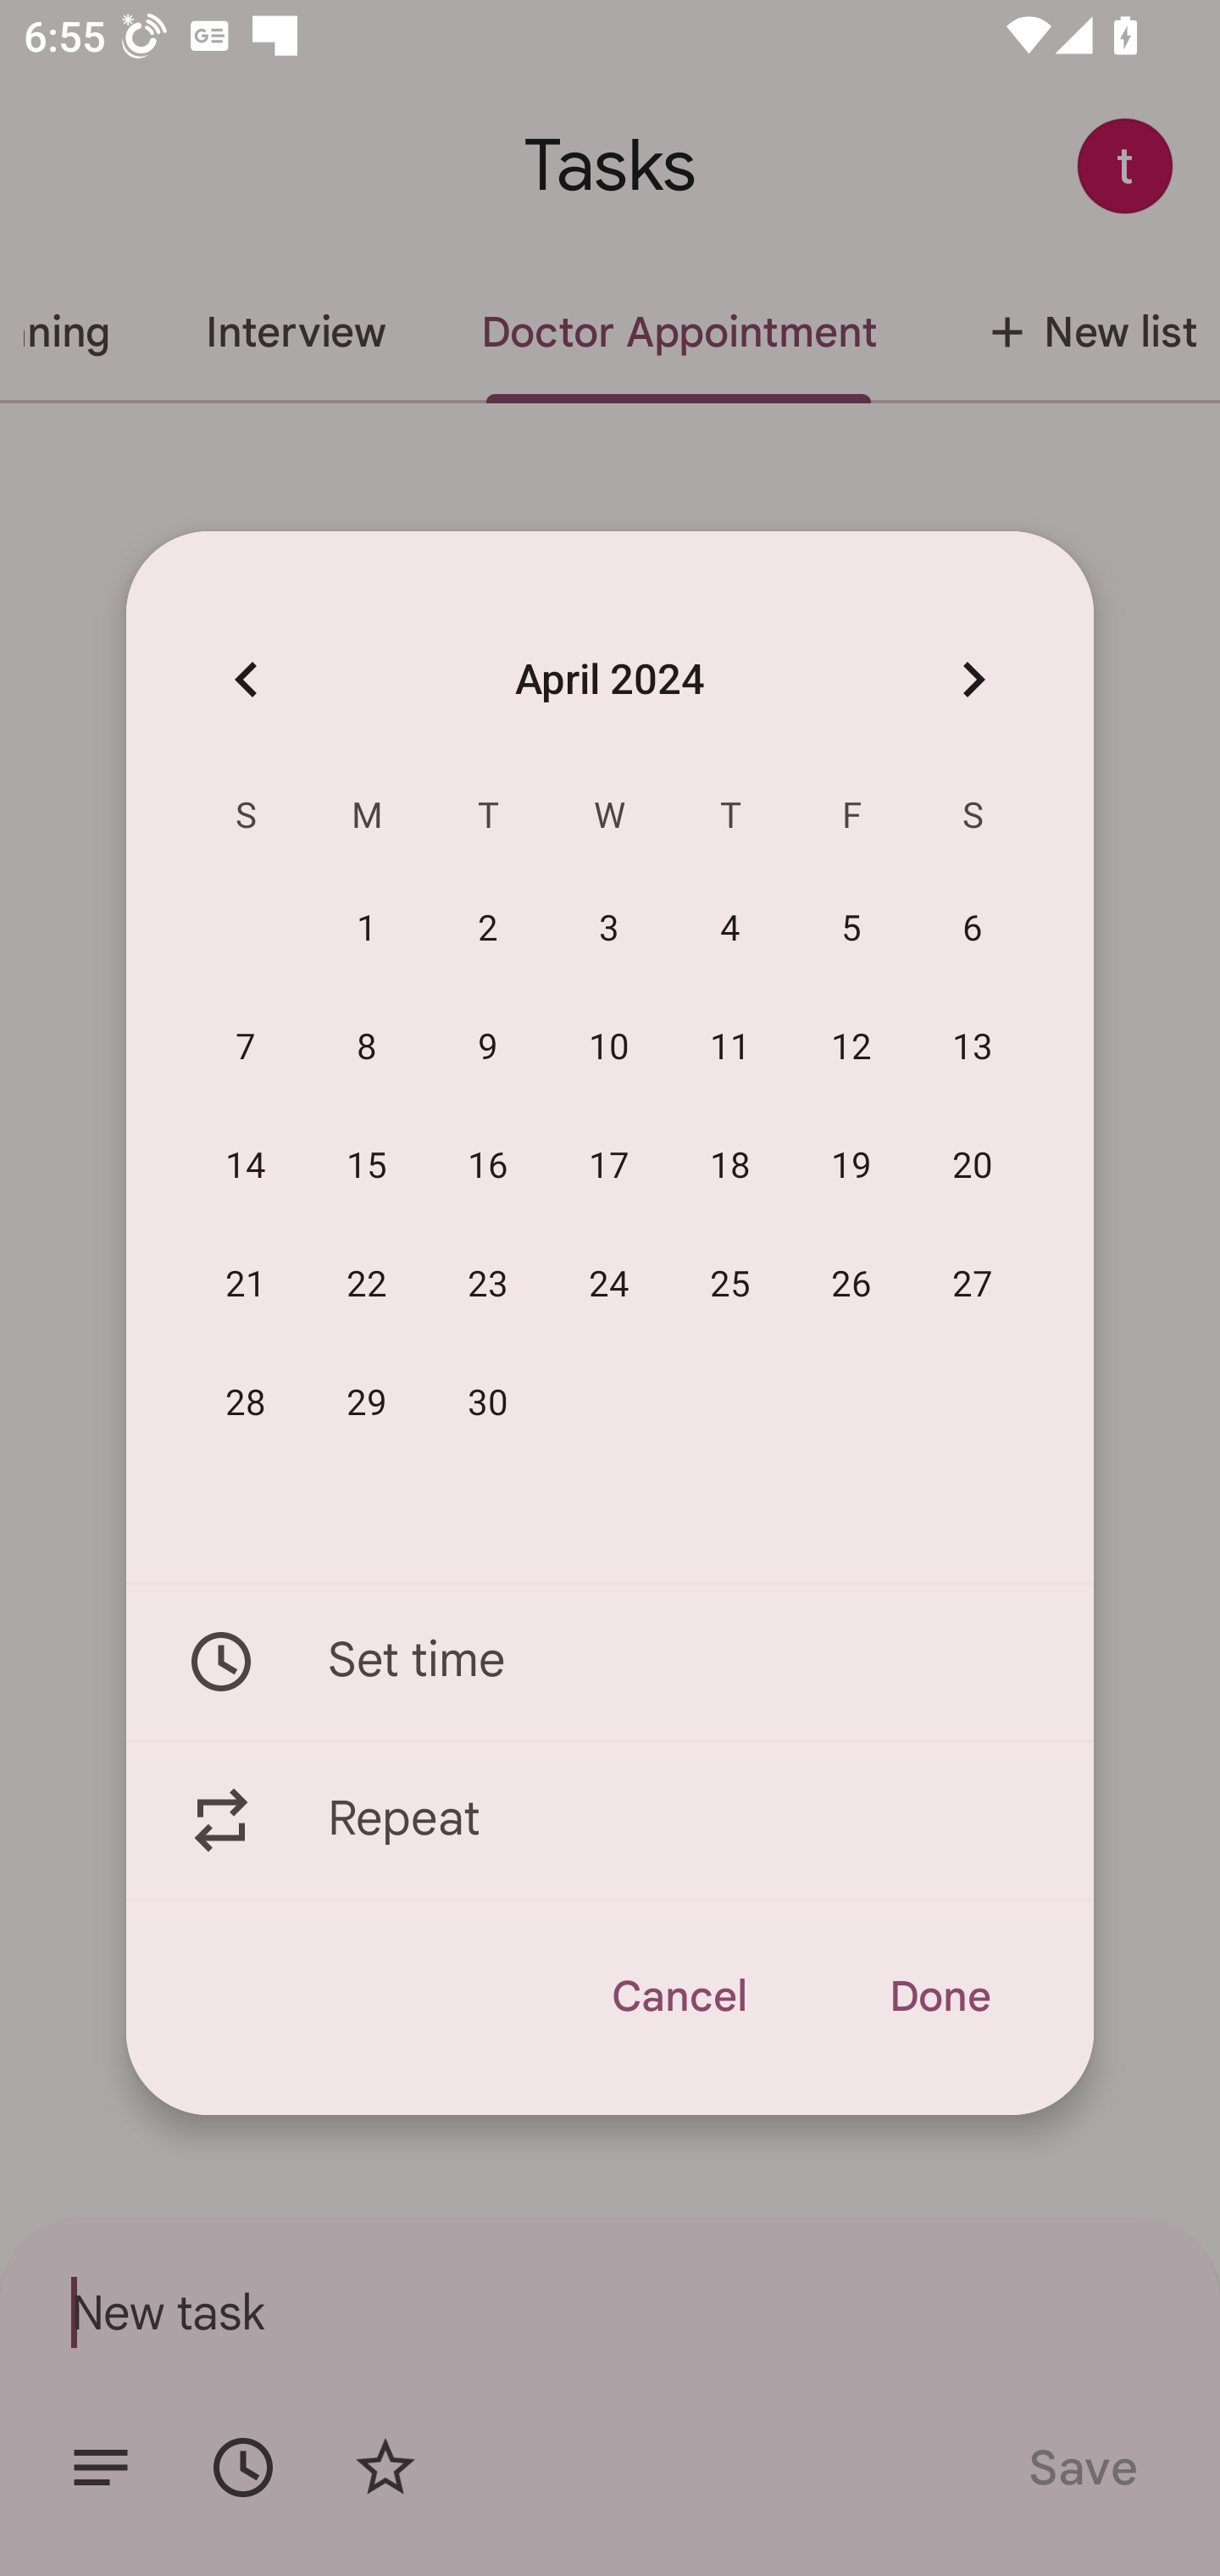 Image resolution: width=1220 pixels, height=2576 pixels. Describe the element at coordinates (973, 678) in the screenshot. I see `Next month` at that location.